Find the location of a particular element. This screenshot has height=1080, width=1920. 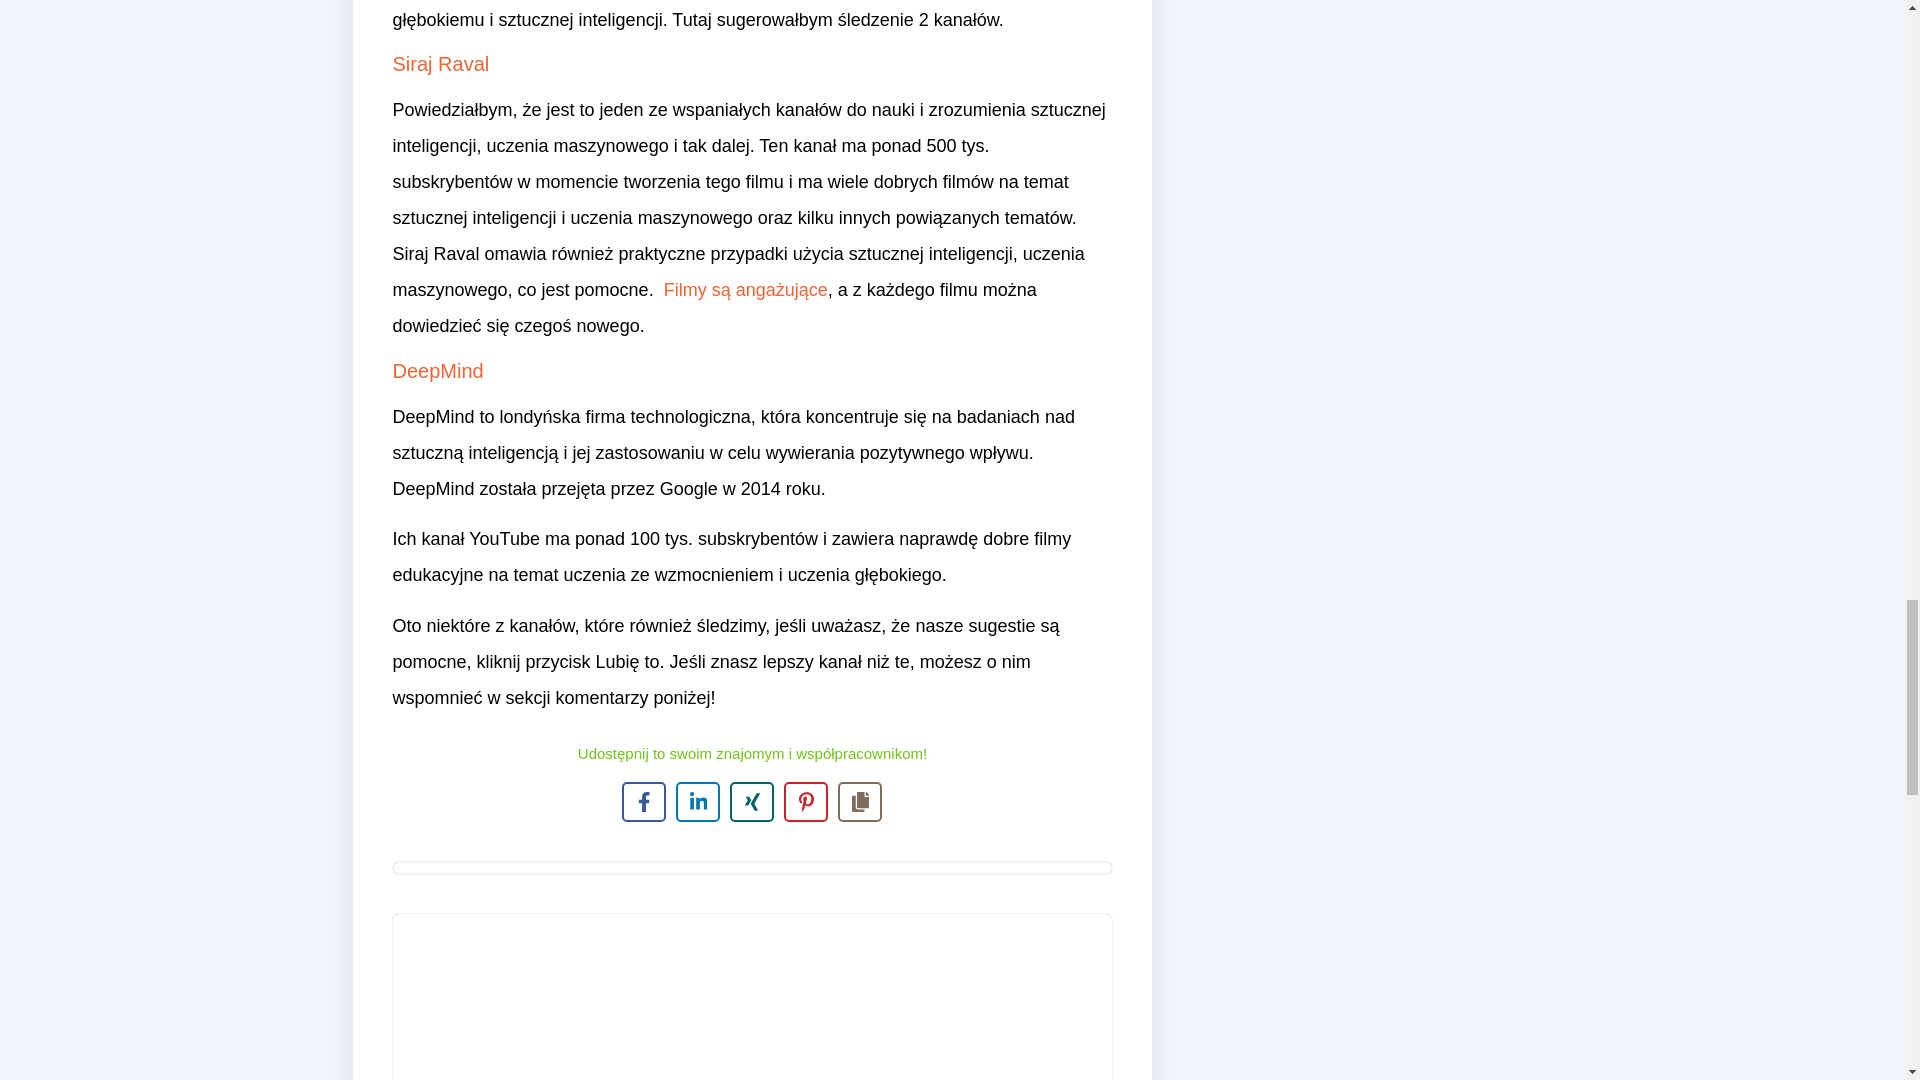

Siraj Raval is located at coordinates (440, 63).